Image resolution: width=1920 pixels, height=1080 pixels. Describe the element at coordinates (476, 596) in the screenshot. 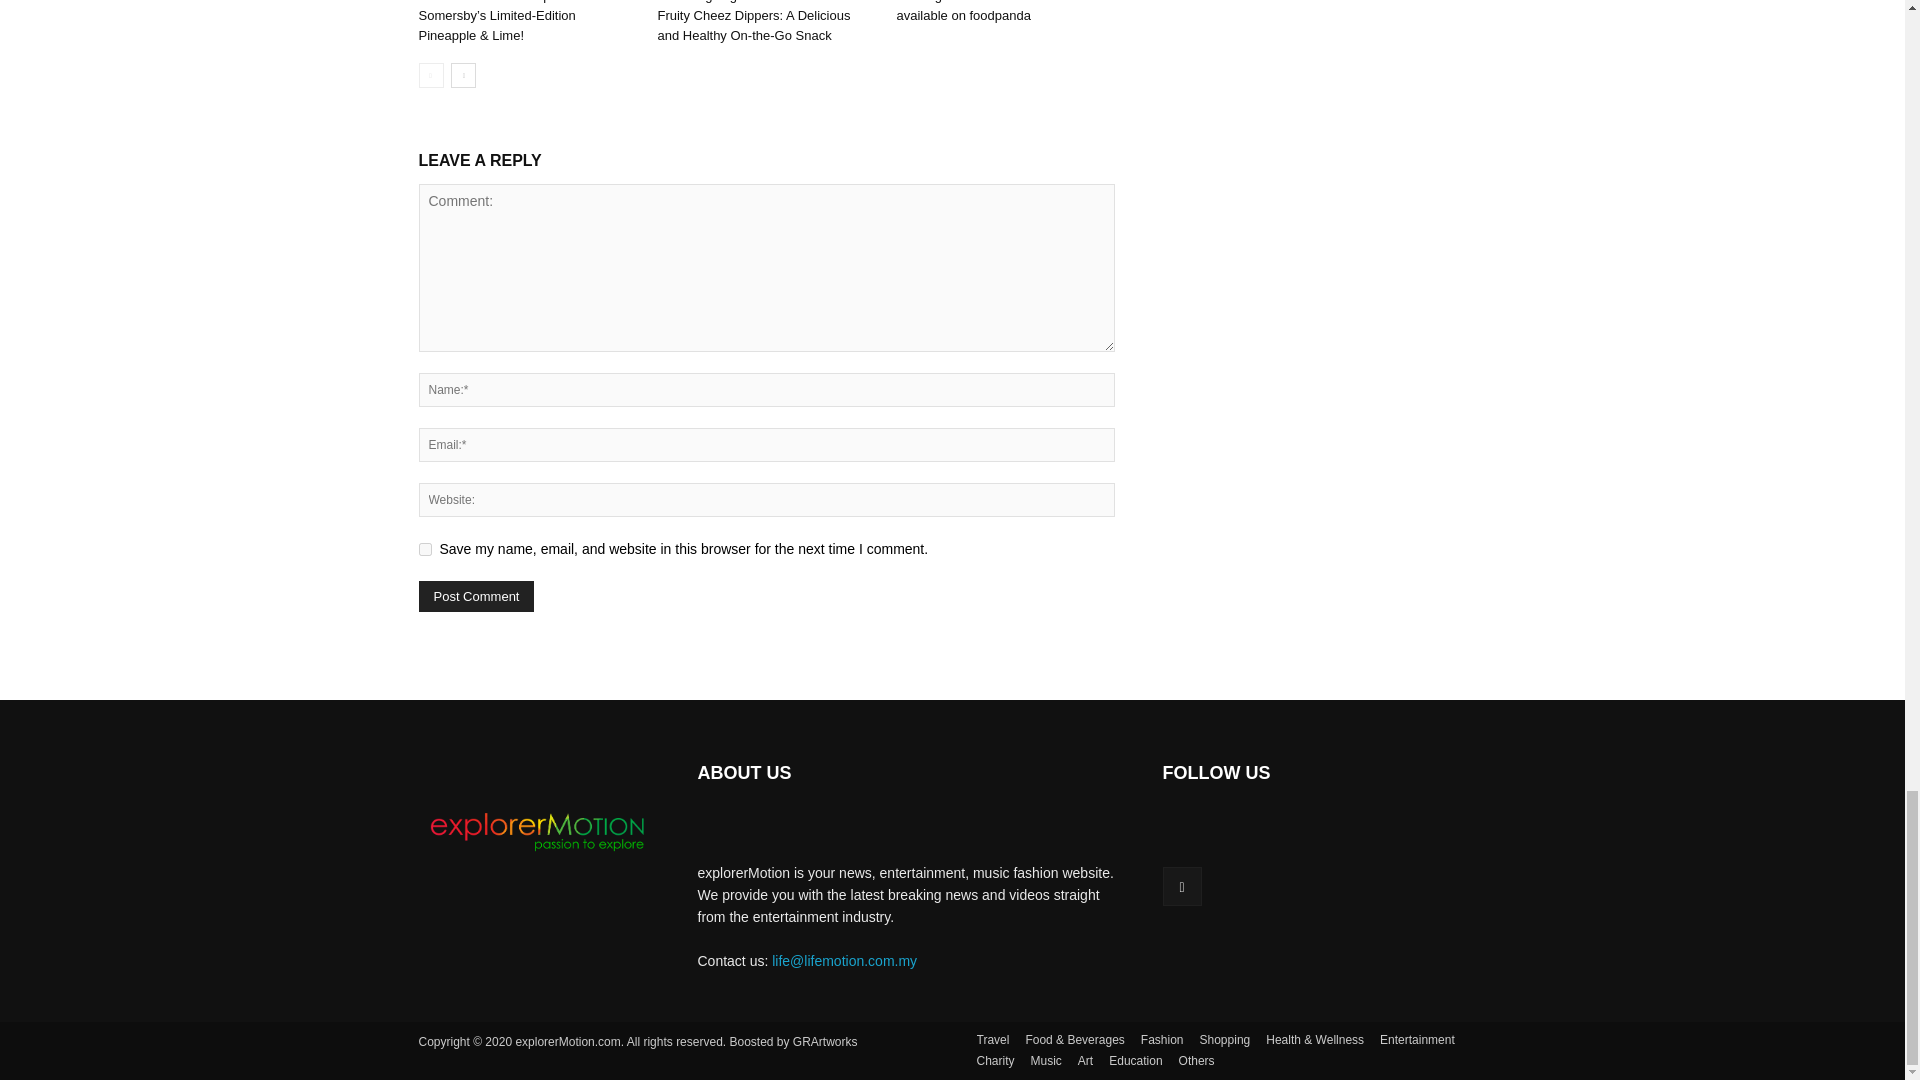

I see `Post Comment` at that location.